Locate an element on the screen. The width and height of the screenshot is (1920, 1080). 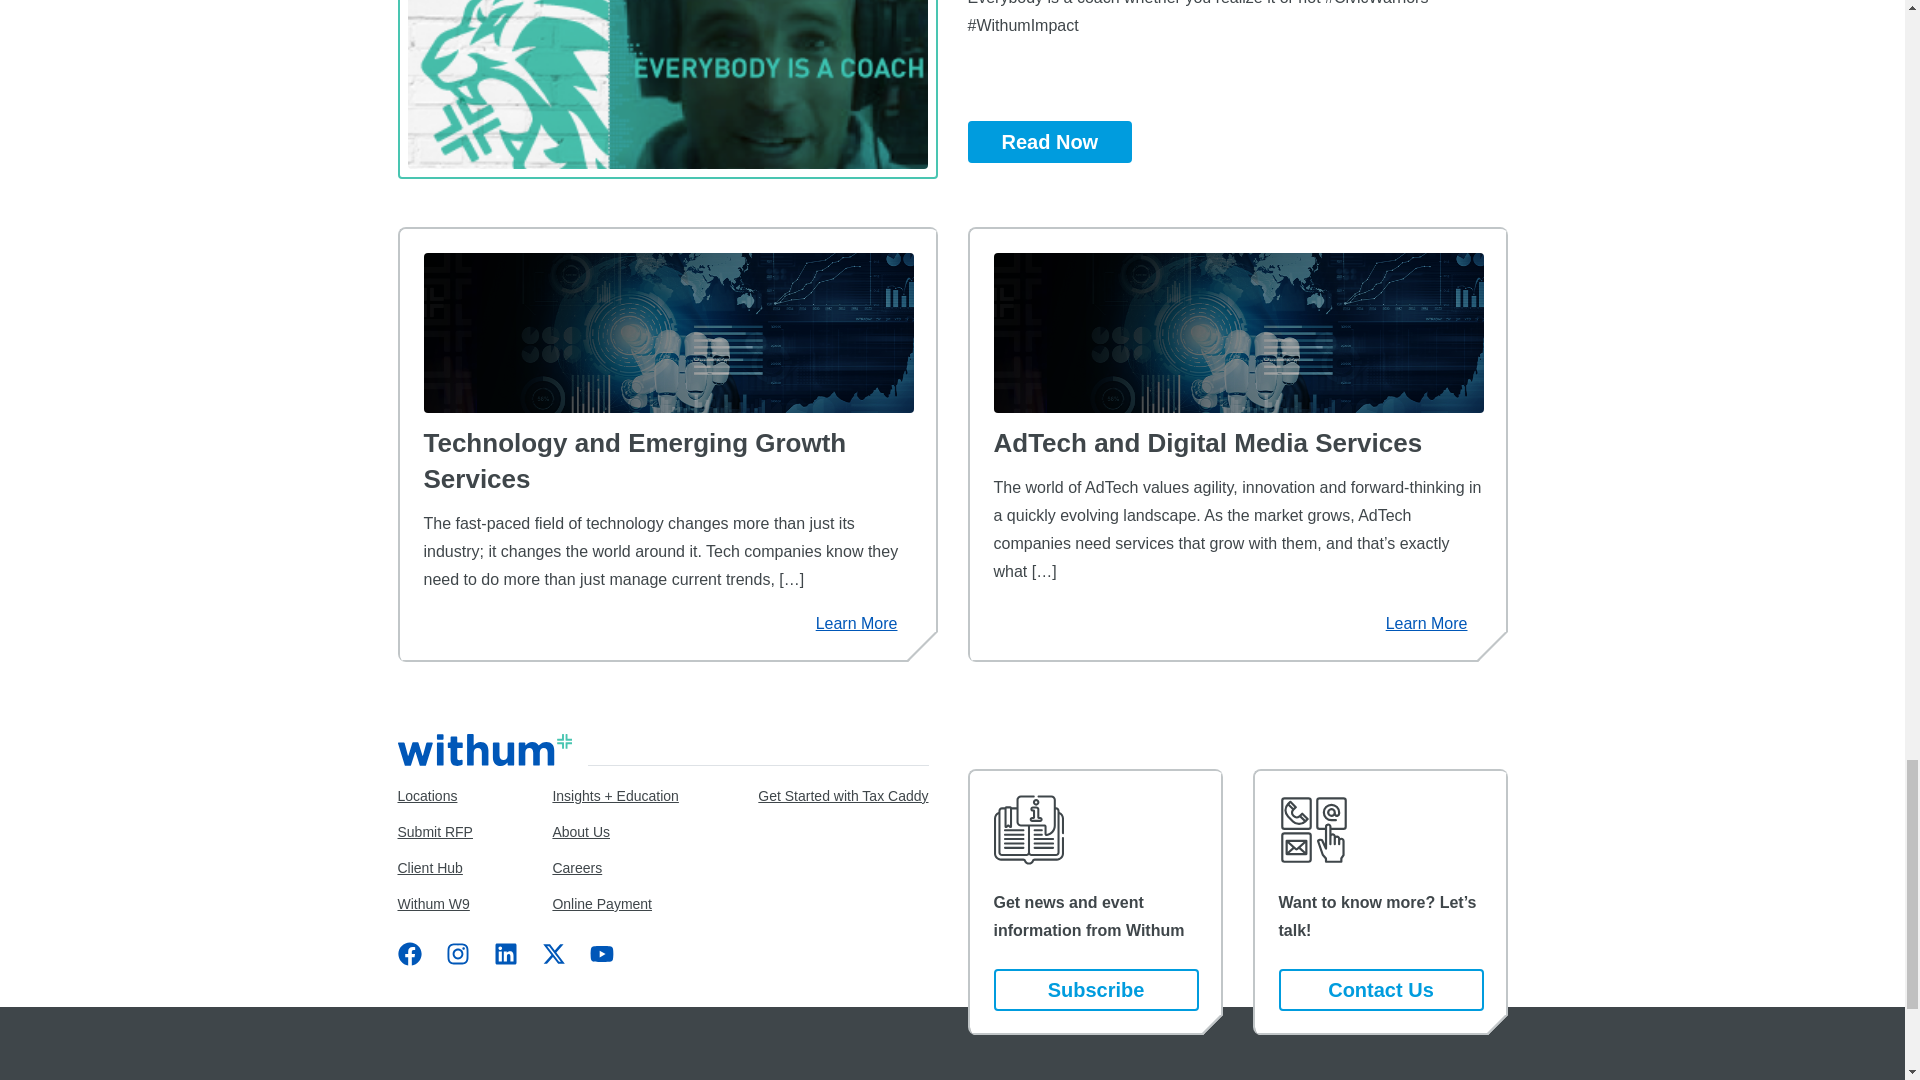
instagram is located at coordinates (458, 953).